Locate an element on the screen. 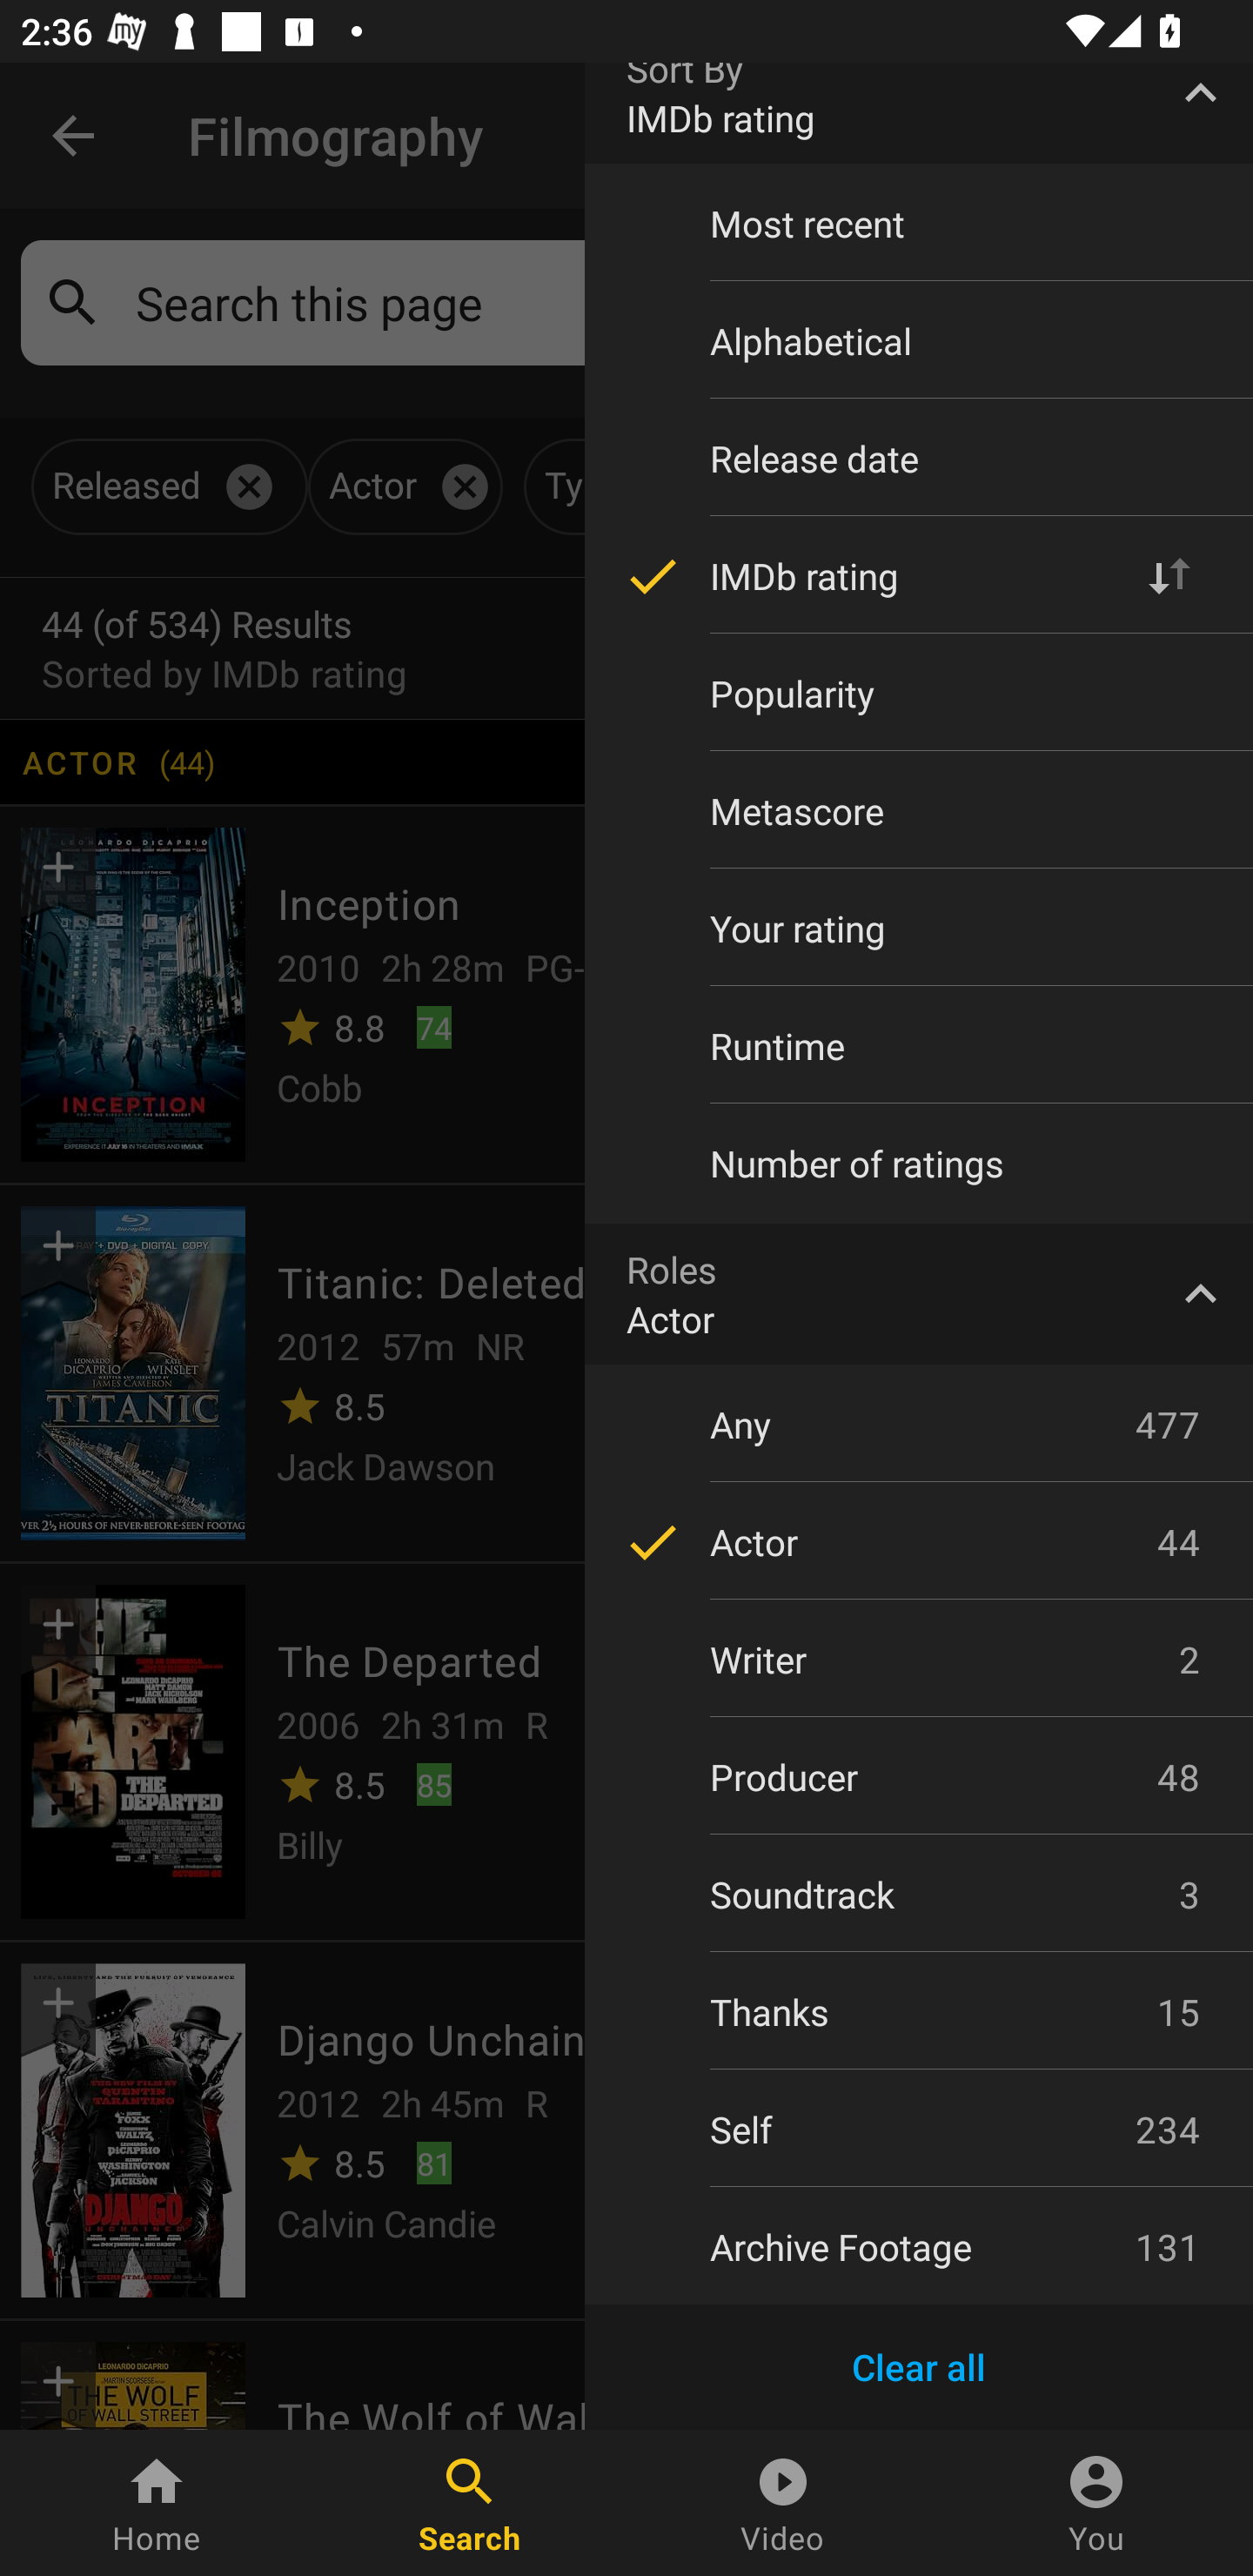  Any 477 is located at coordinates (919, 1424).